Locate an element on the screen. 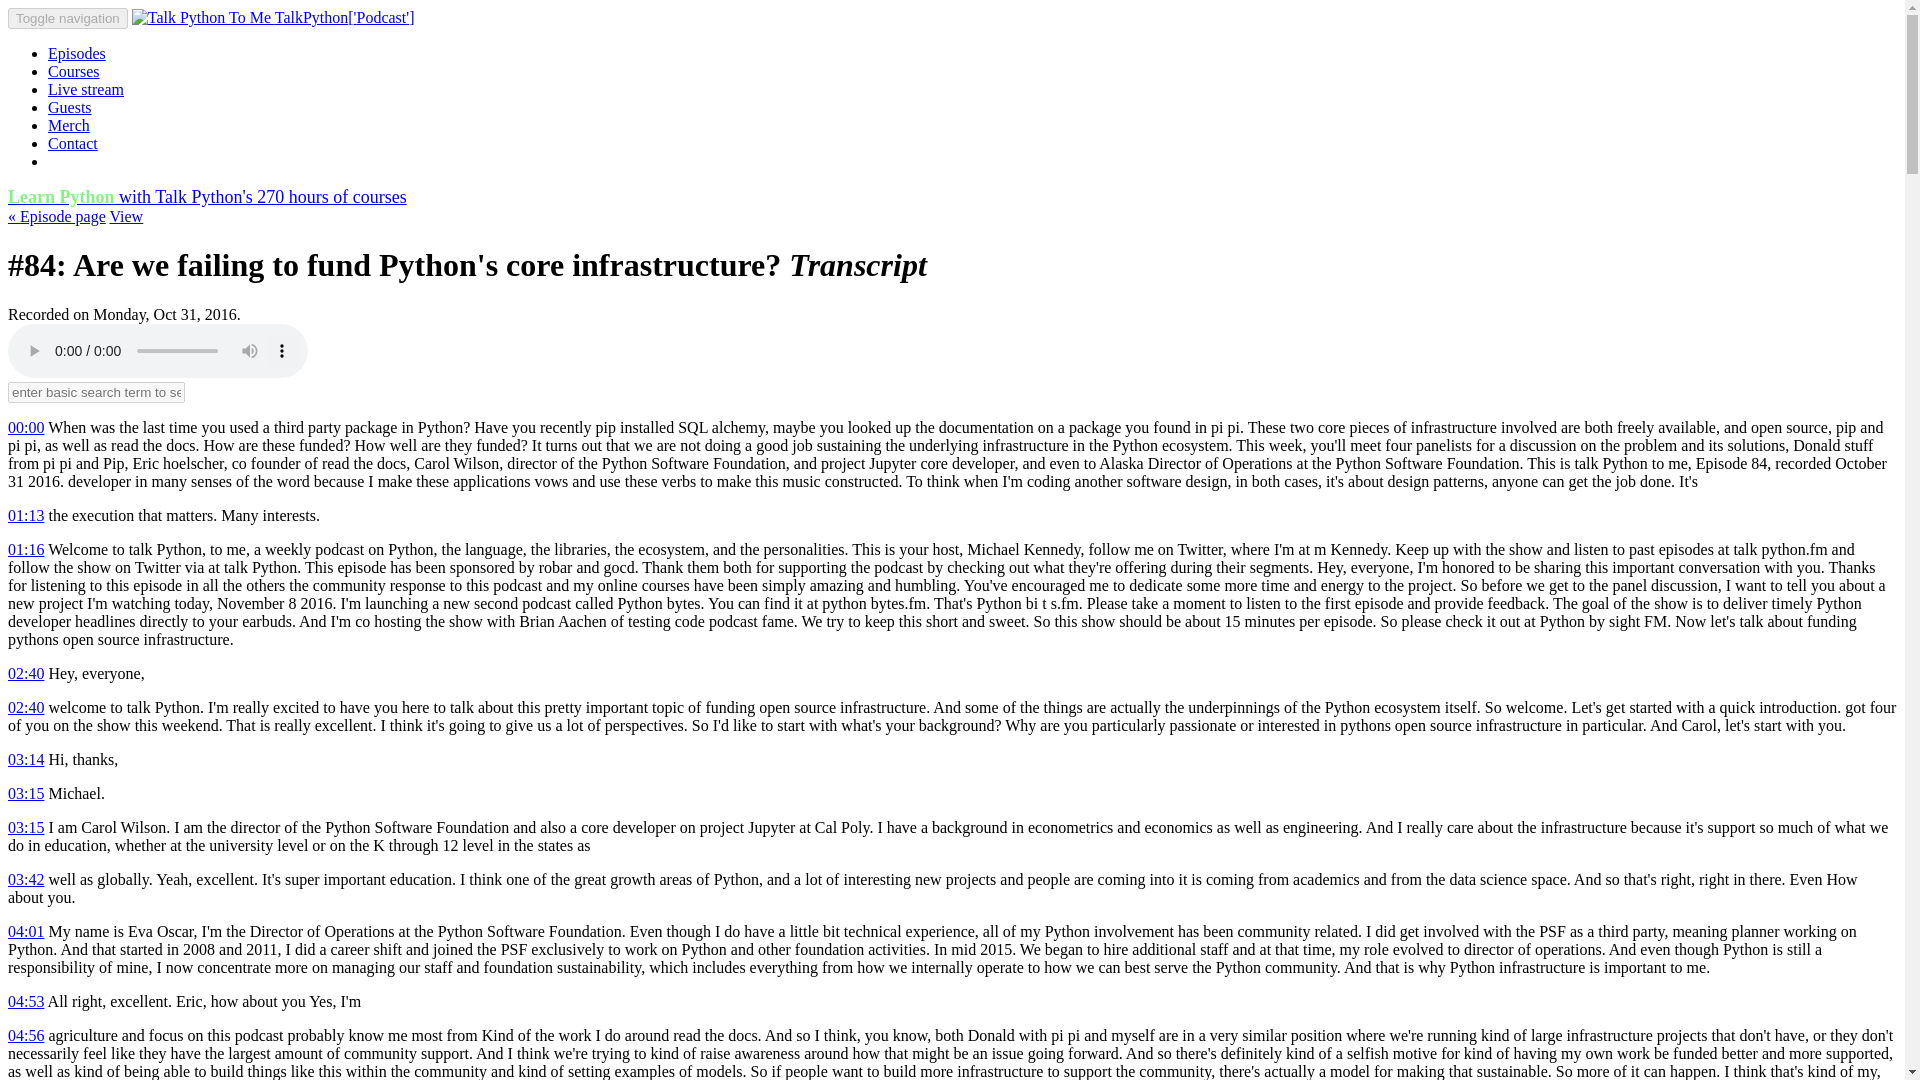  Guests is located at coordinates (70, 107).